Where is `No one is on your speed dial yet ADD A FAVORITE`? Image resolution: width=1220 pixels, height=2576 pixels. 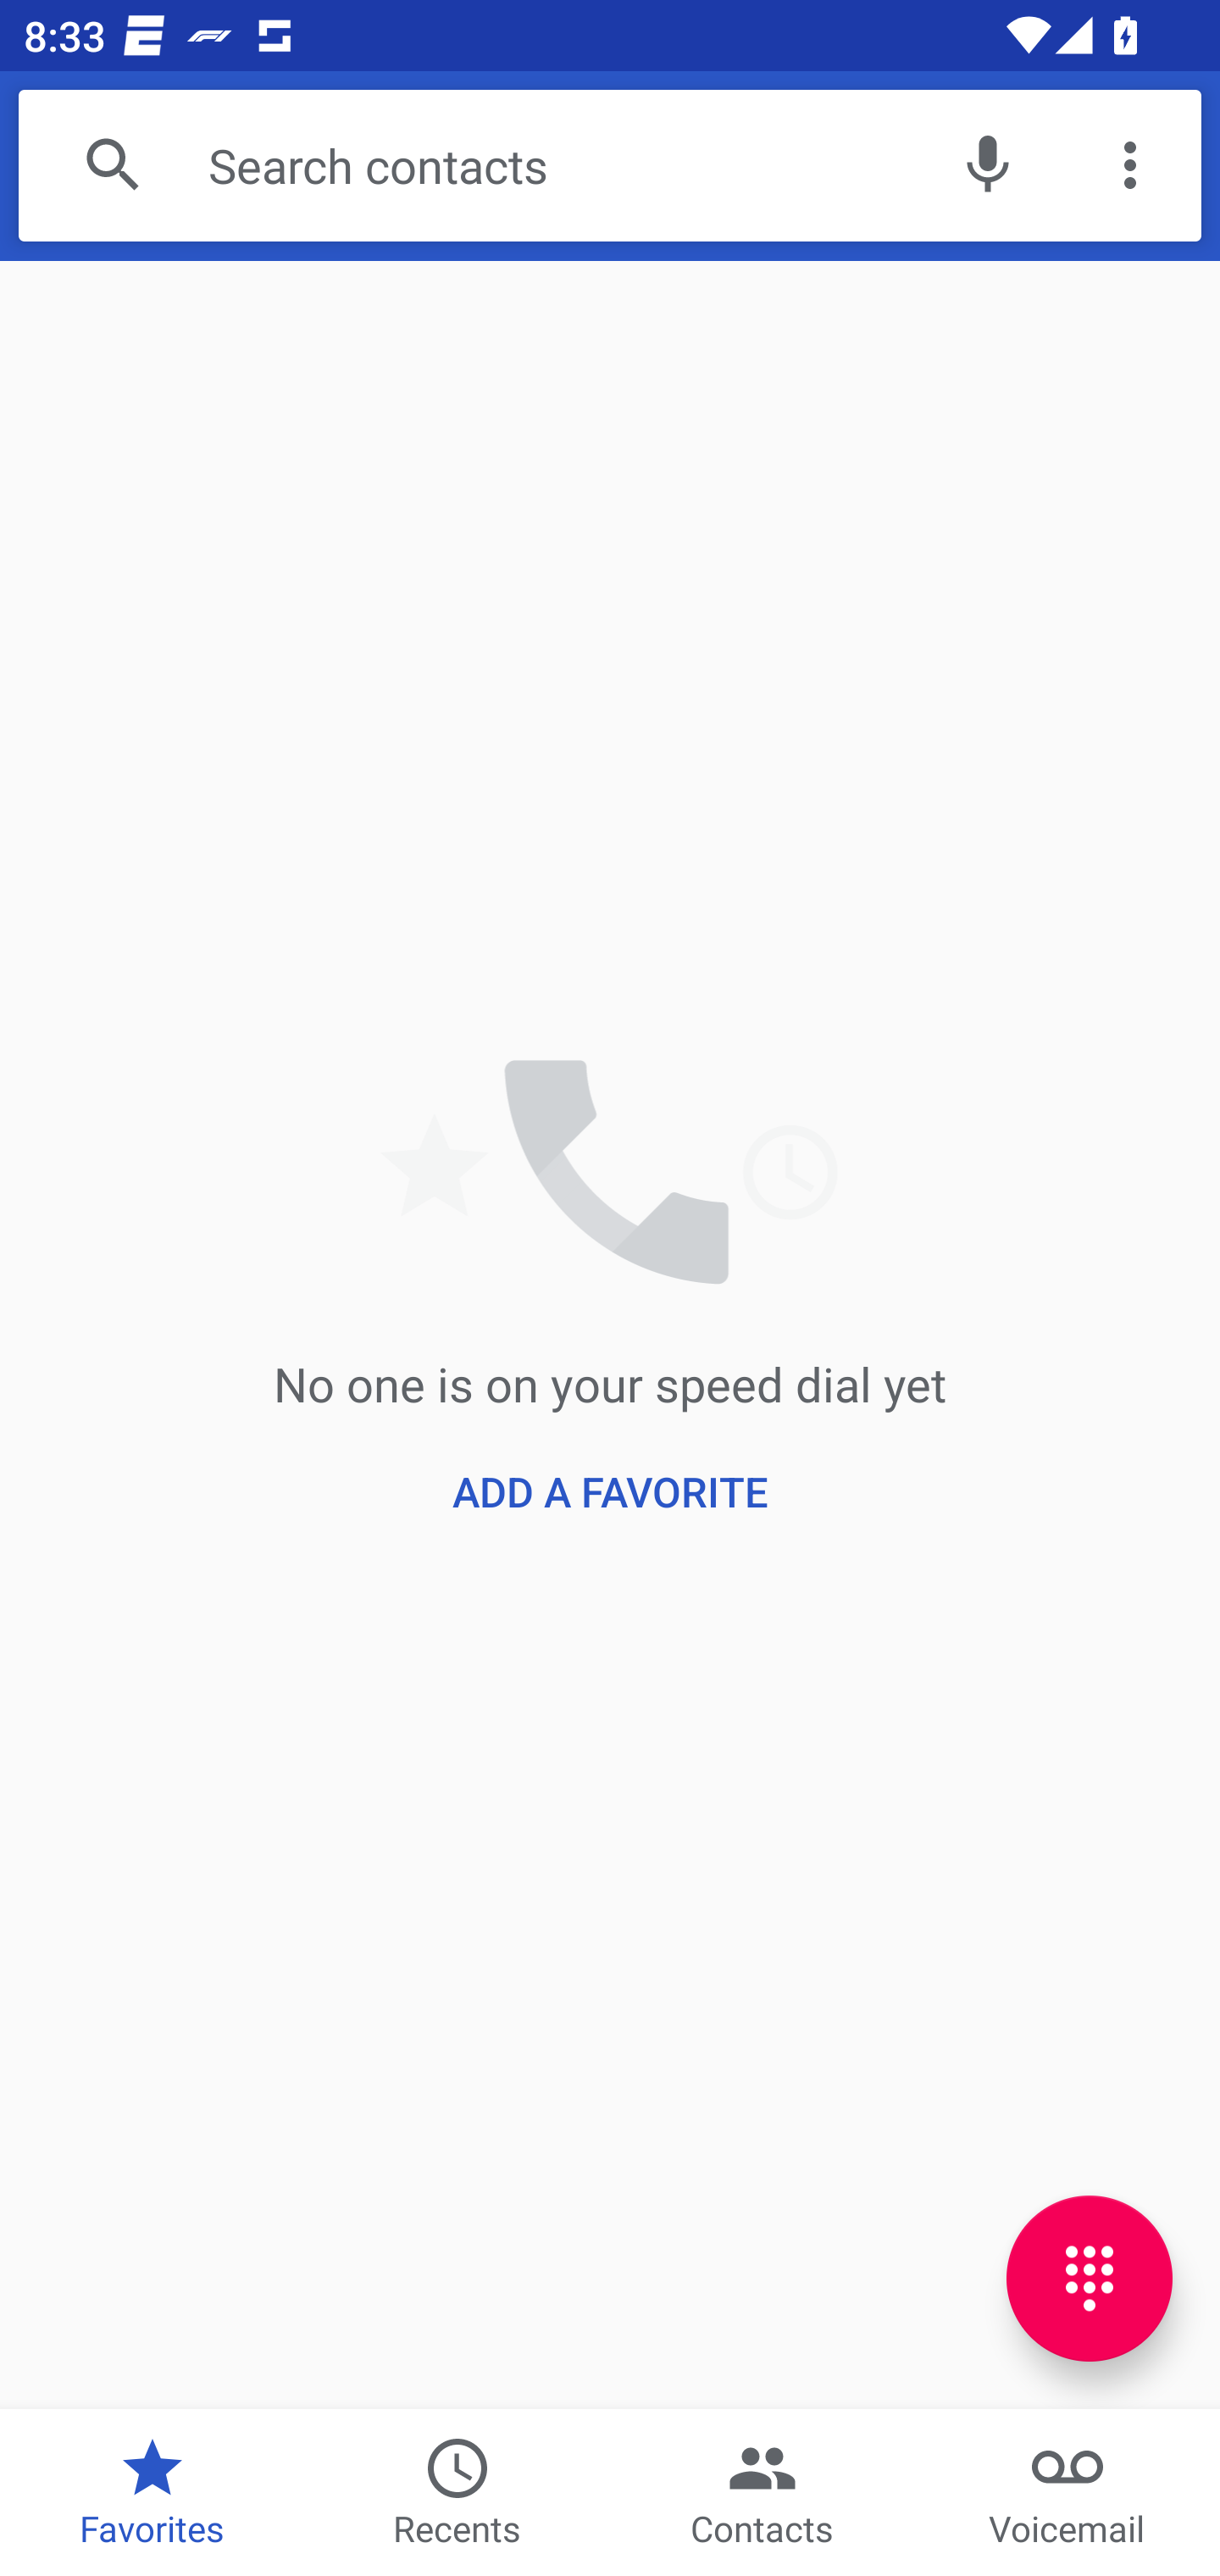 No one is on your speed dial yet ADD A FAVORITE is located at coordinates (610, 1334).